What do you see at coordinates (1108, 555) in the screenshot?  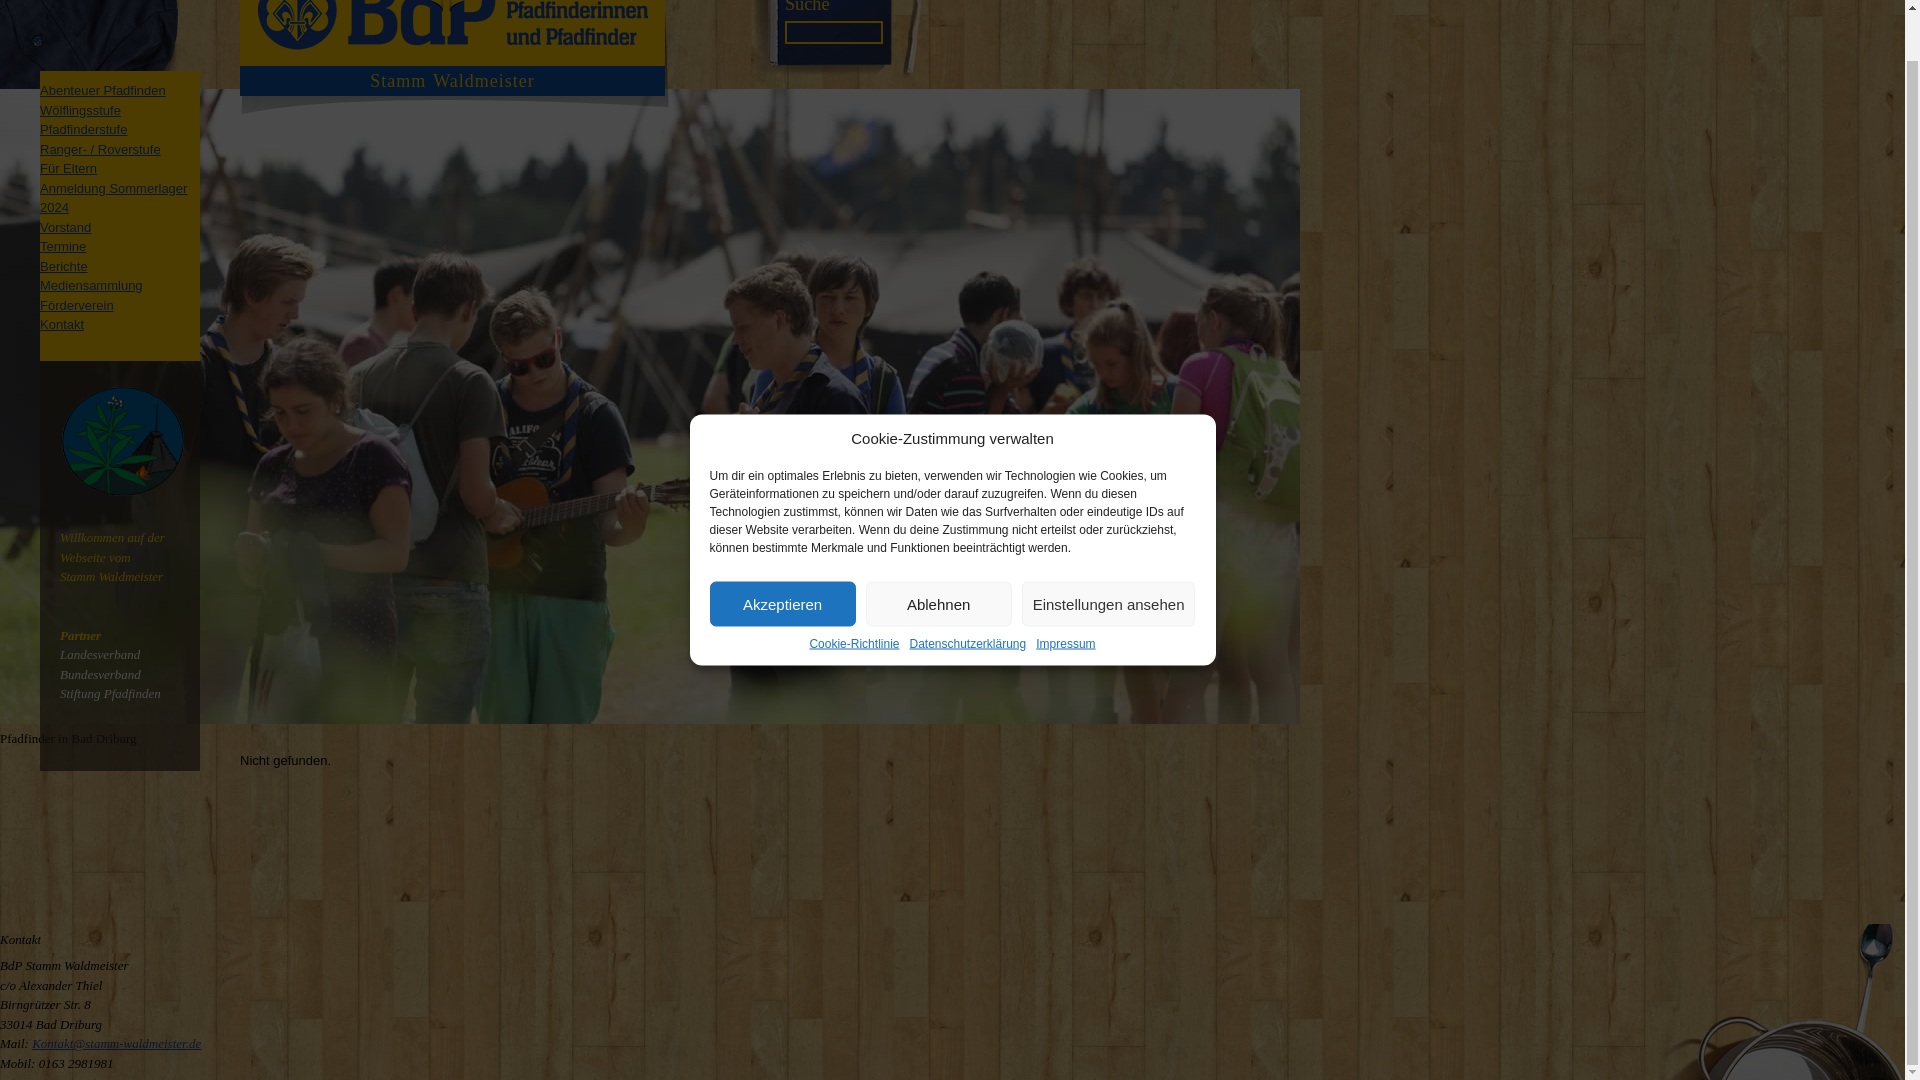 I see `Einstellungen ansehen` at bounding box center [1108, 555].